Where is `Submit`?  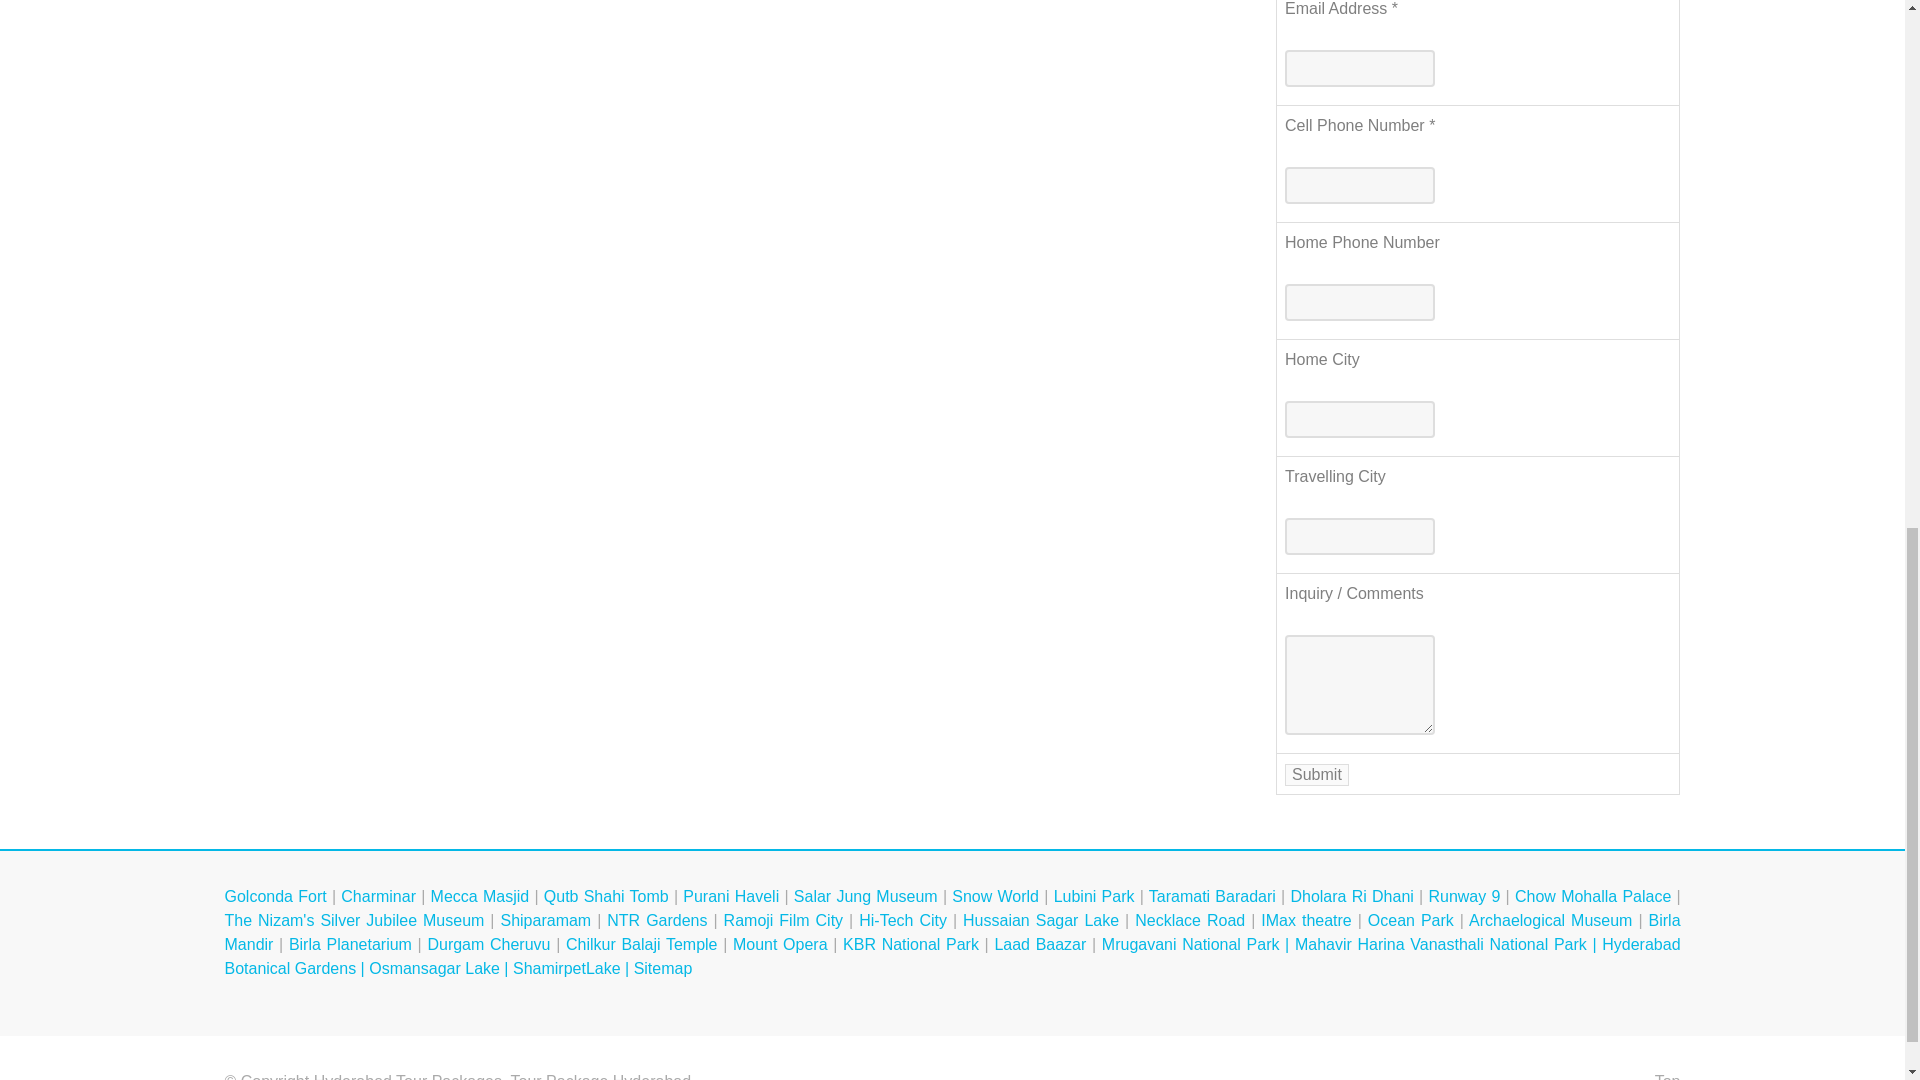 Submit is located at coordinates (1316, 774).